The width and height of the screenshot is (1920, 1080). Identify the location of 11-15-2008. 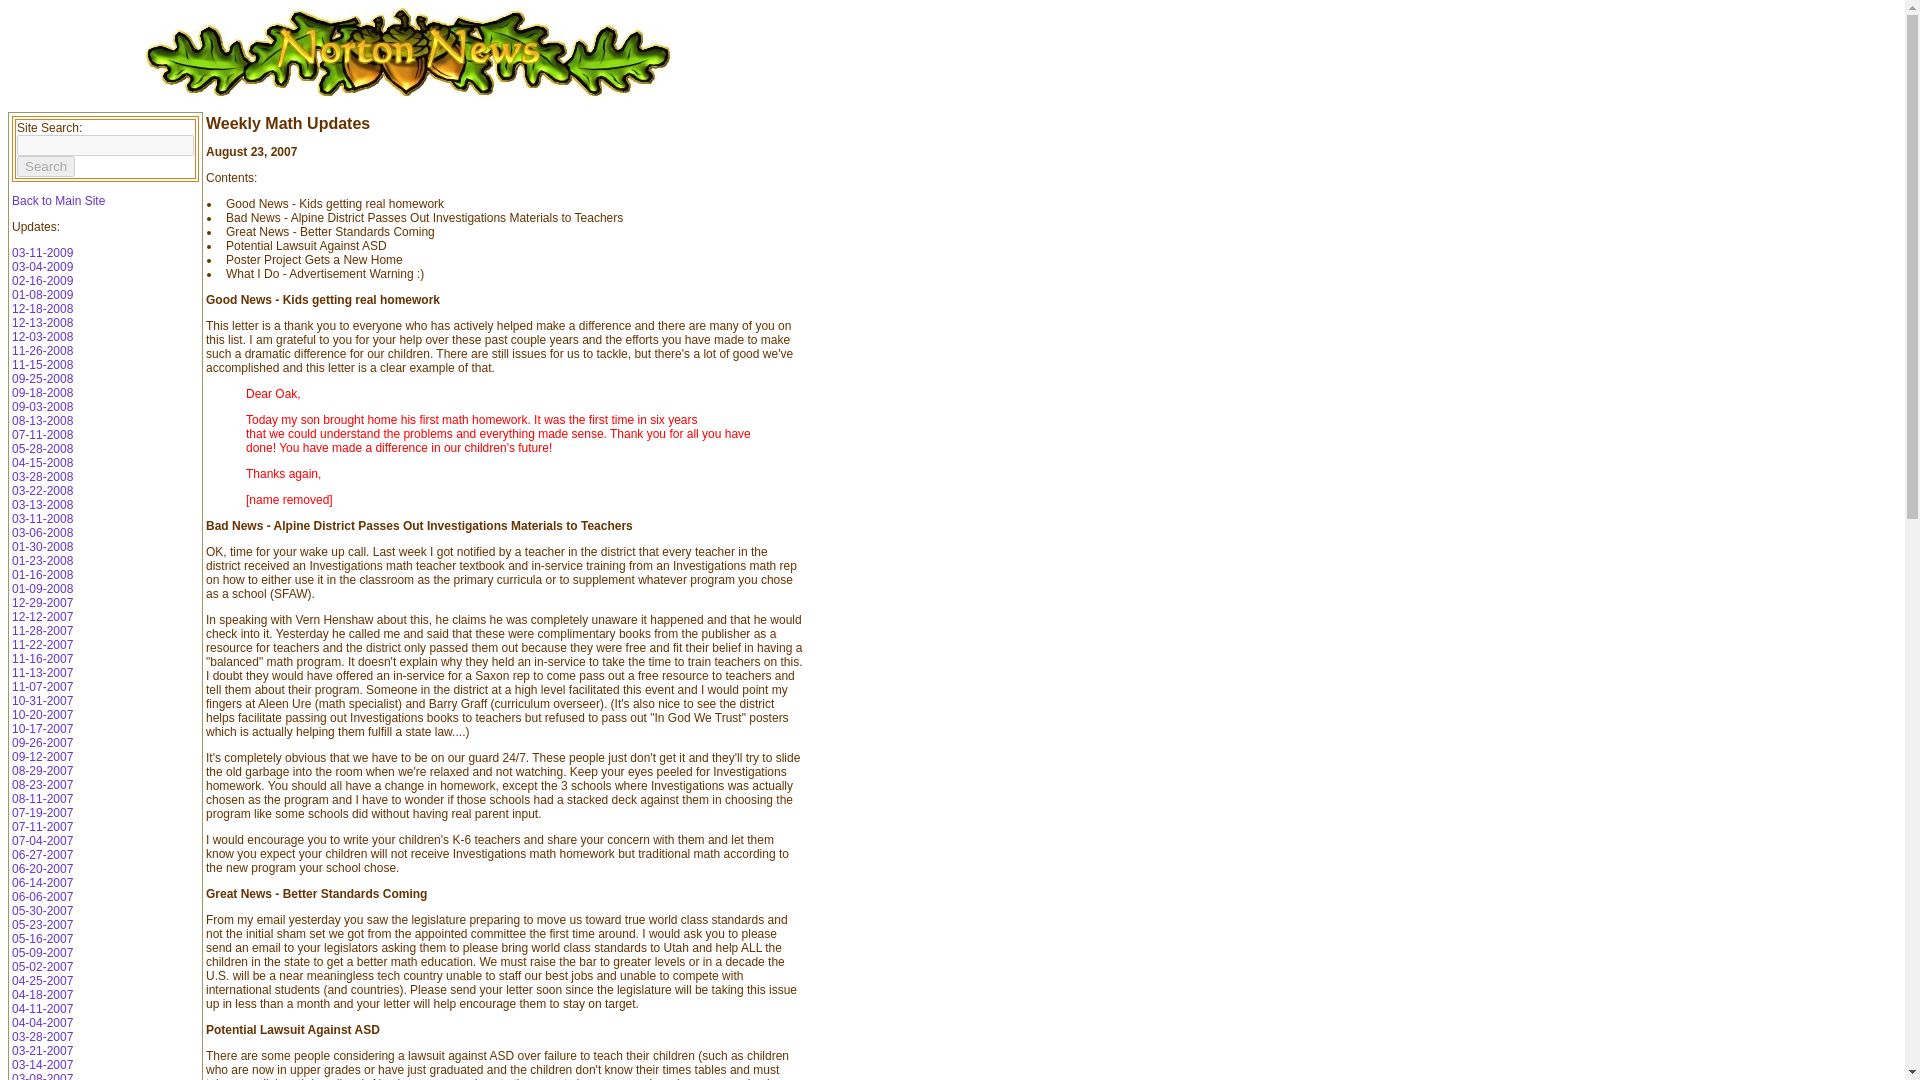
(42, 364).